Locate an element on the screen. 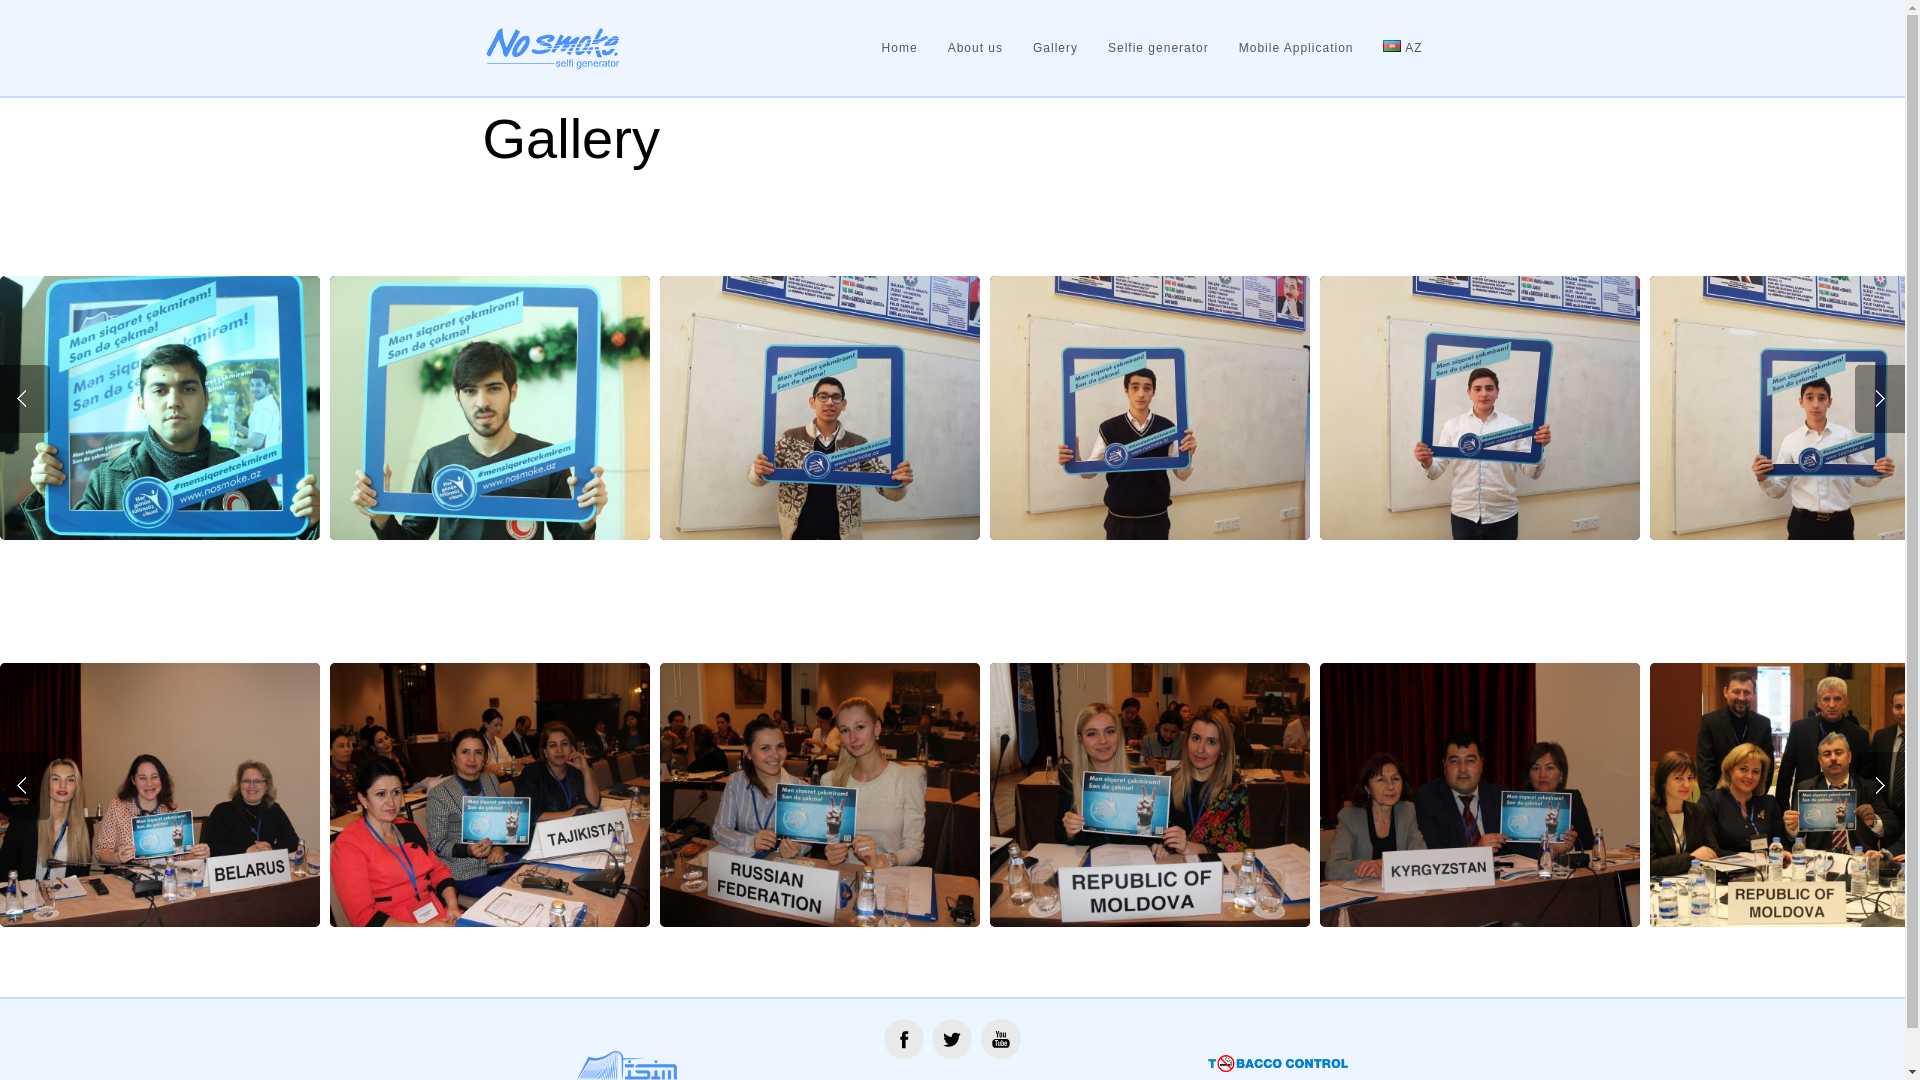 The height and width of the screenshot is (1080, 1920). Next is located at coordinates (1880, 786).